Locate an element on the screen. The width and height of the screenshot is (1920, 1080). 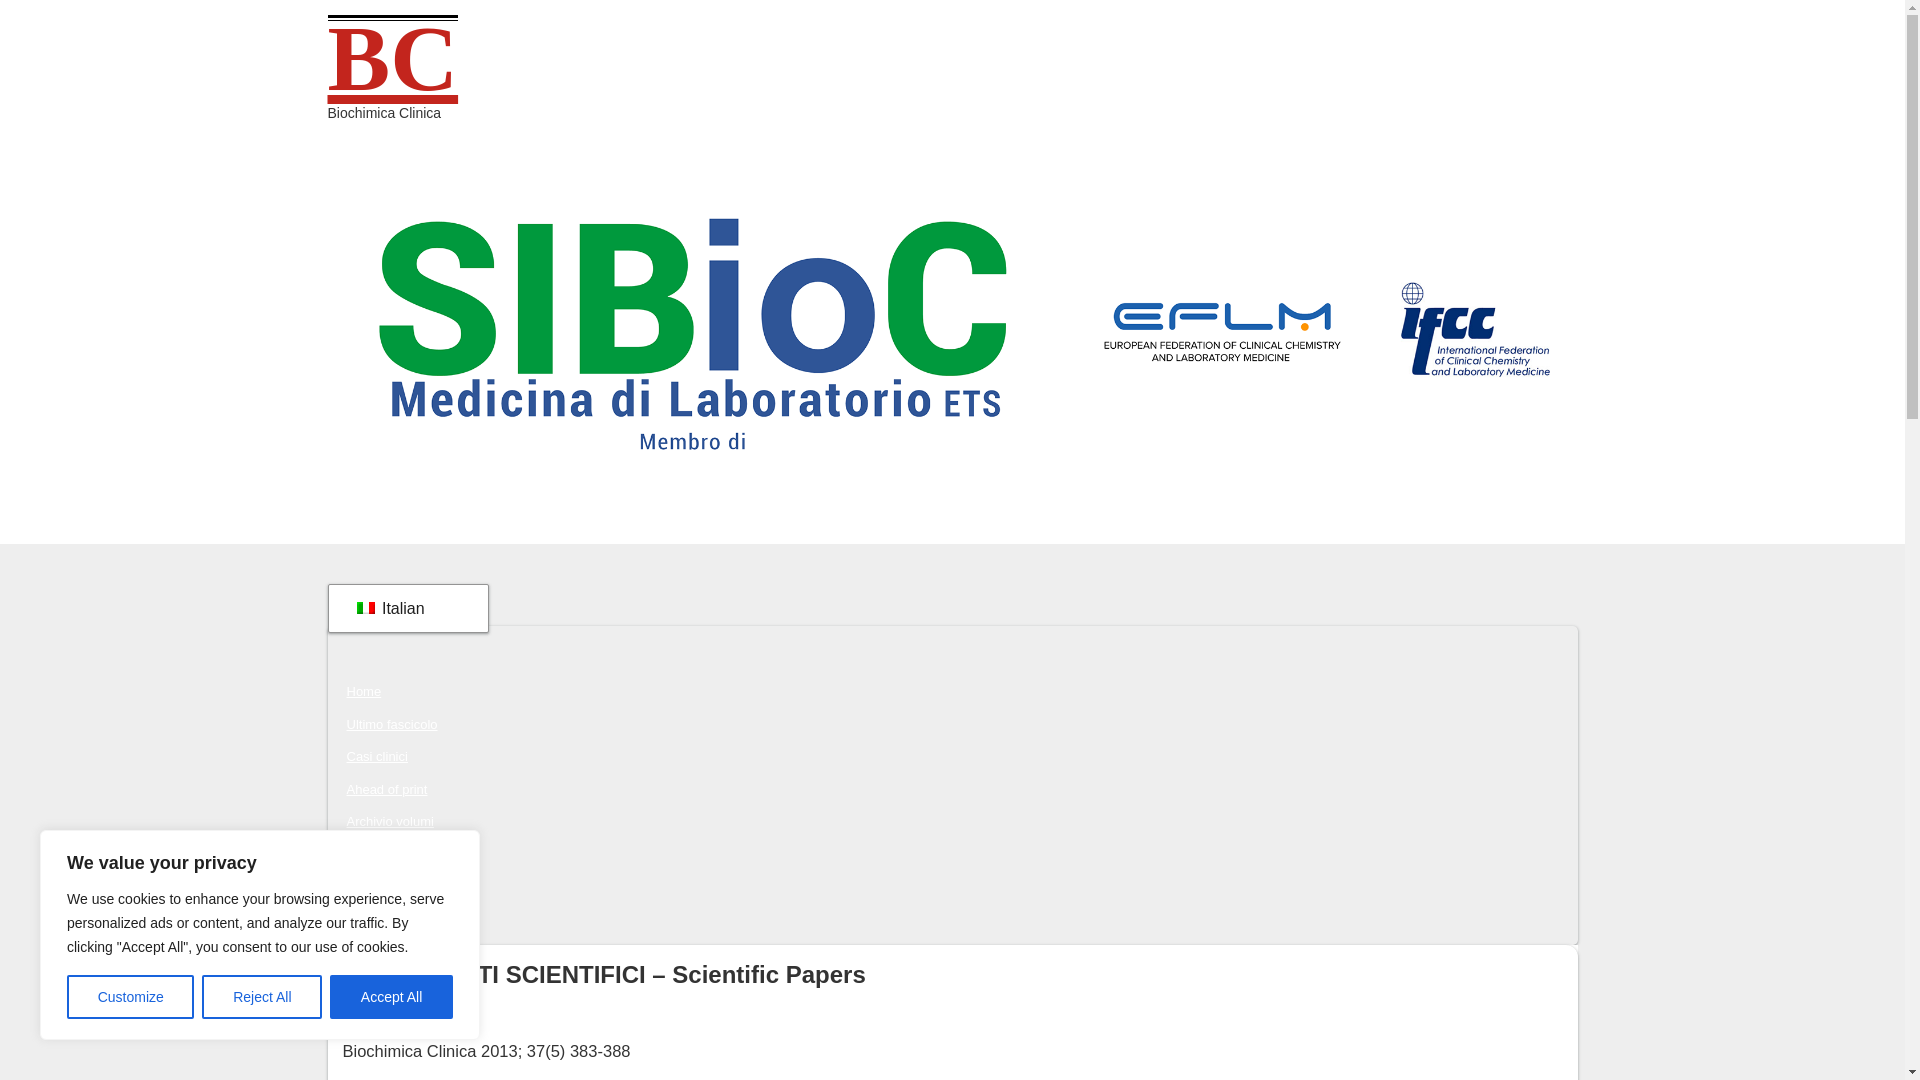
Norme Autori is located at coordinates (384, 886).